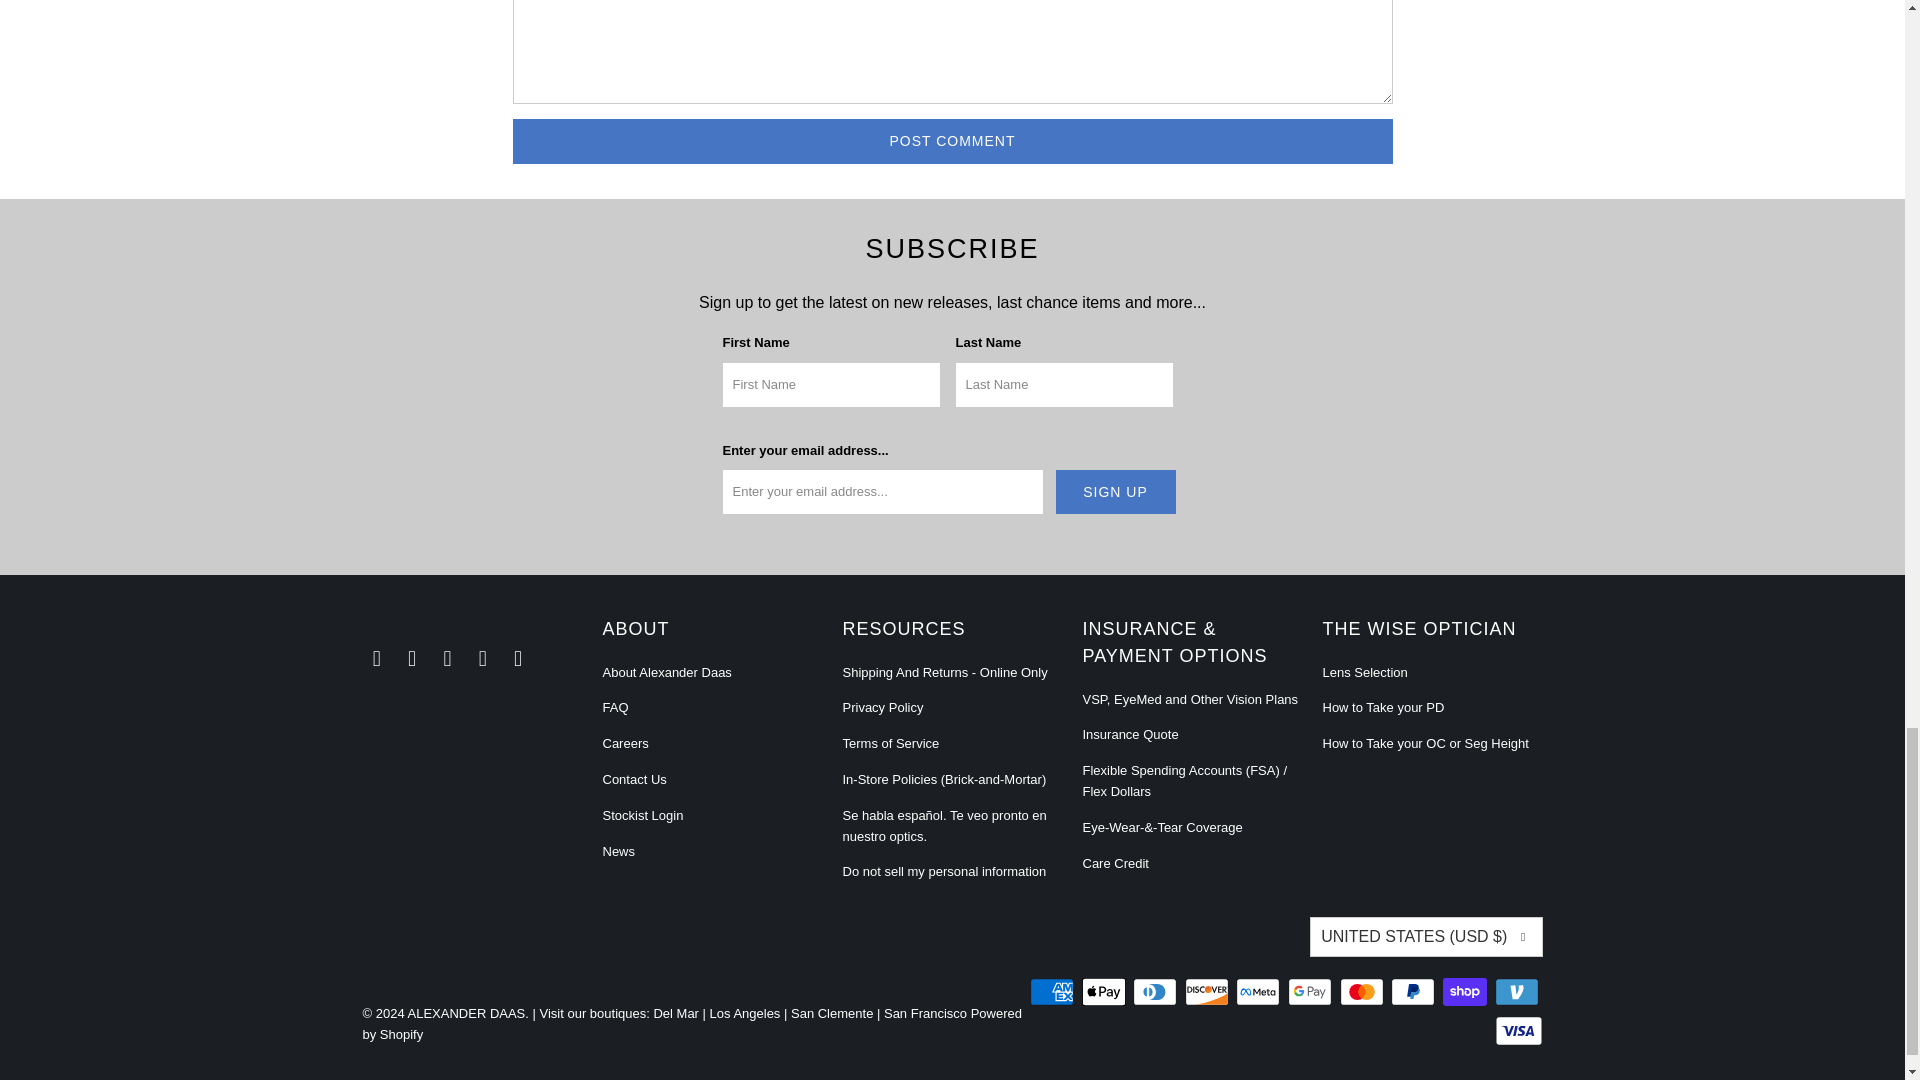  What do you see at coordinates (1517, 1031) in the screenshot?
I see `Visa` at bounding box center [1517, 1031].